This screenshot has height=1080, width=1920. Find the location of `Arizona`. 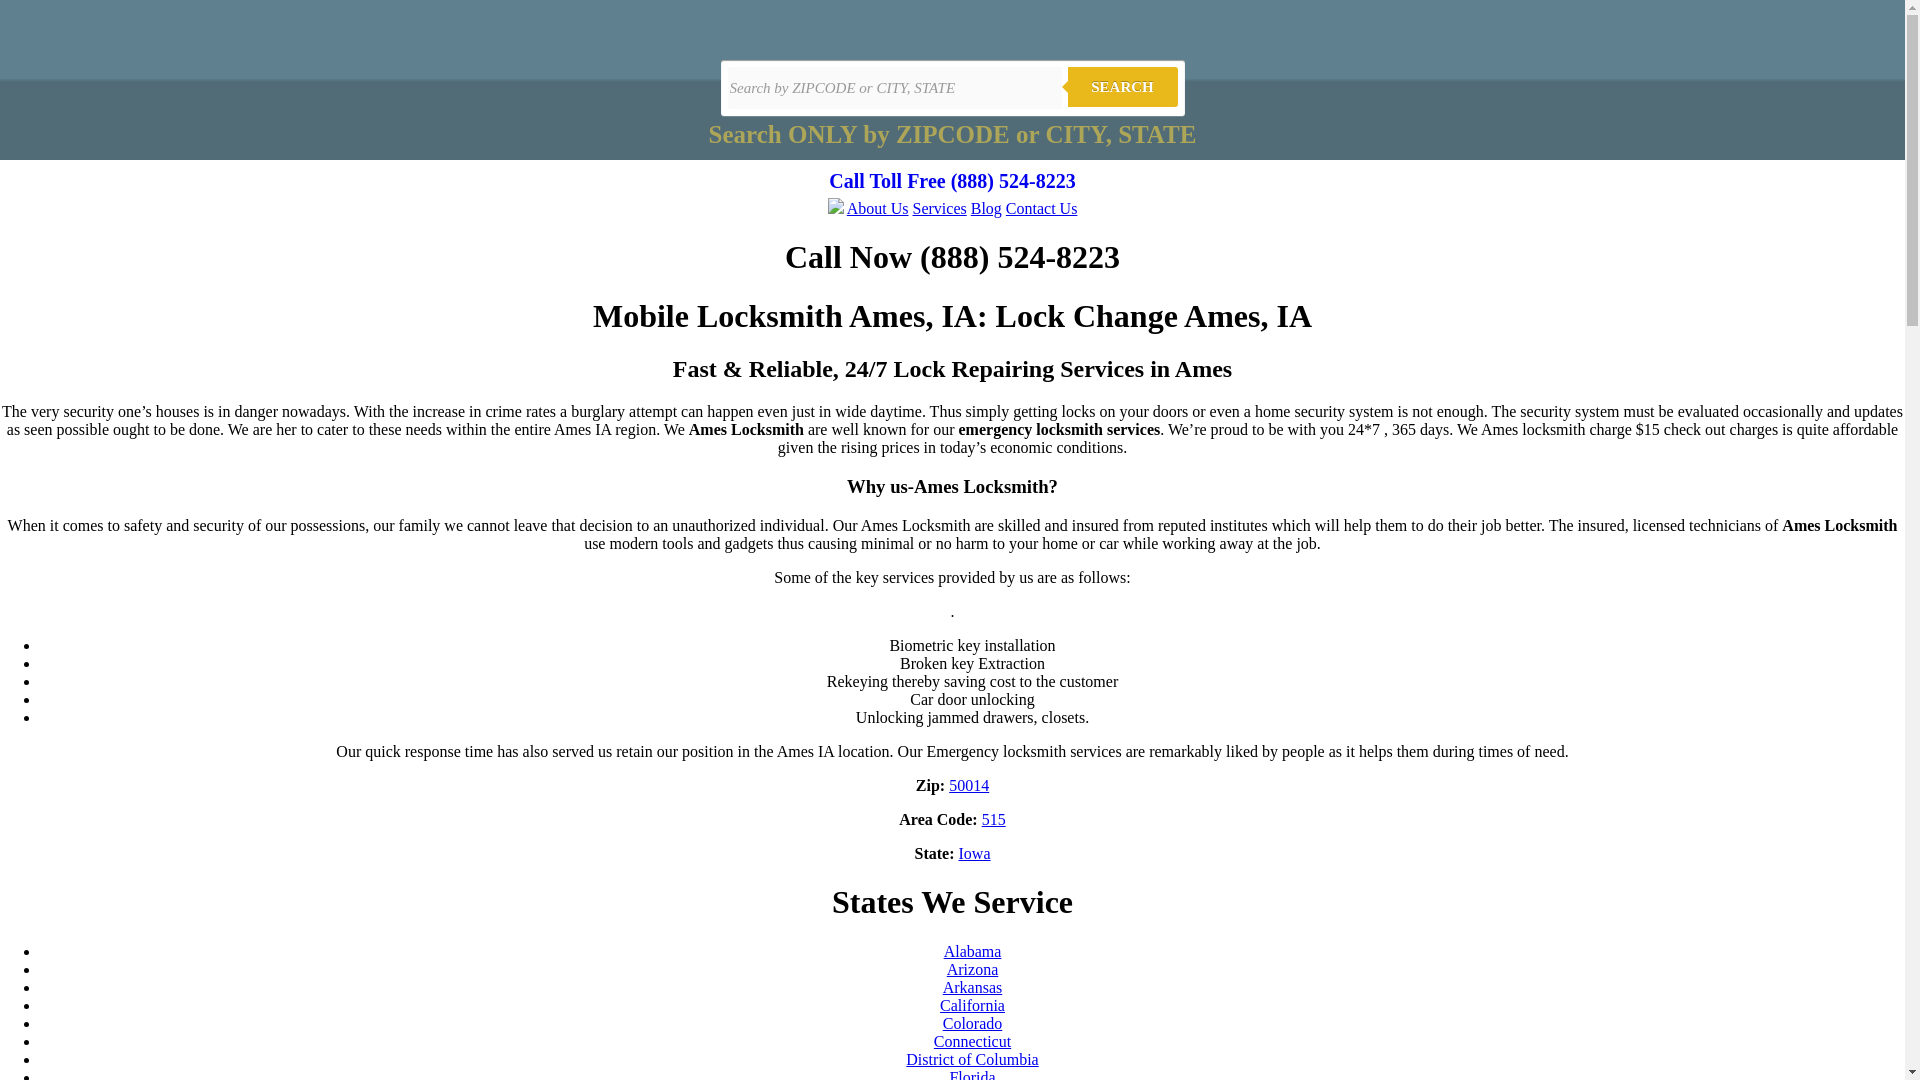

Arizona is located at coordinates (972, 970).